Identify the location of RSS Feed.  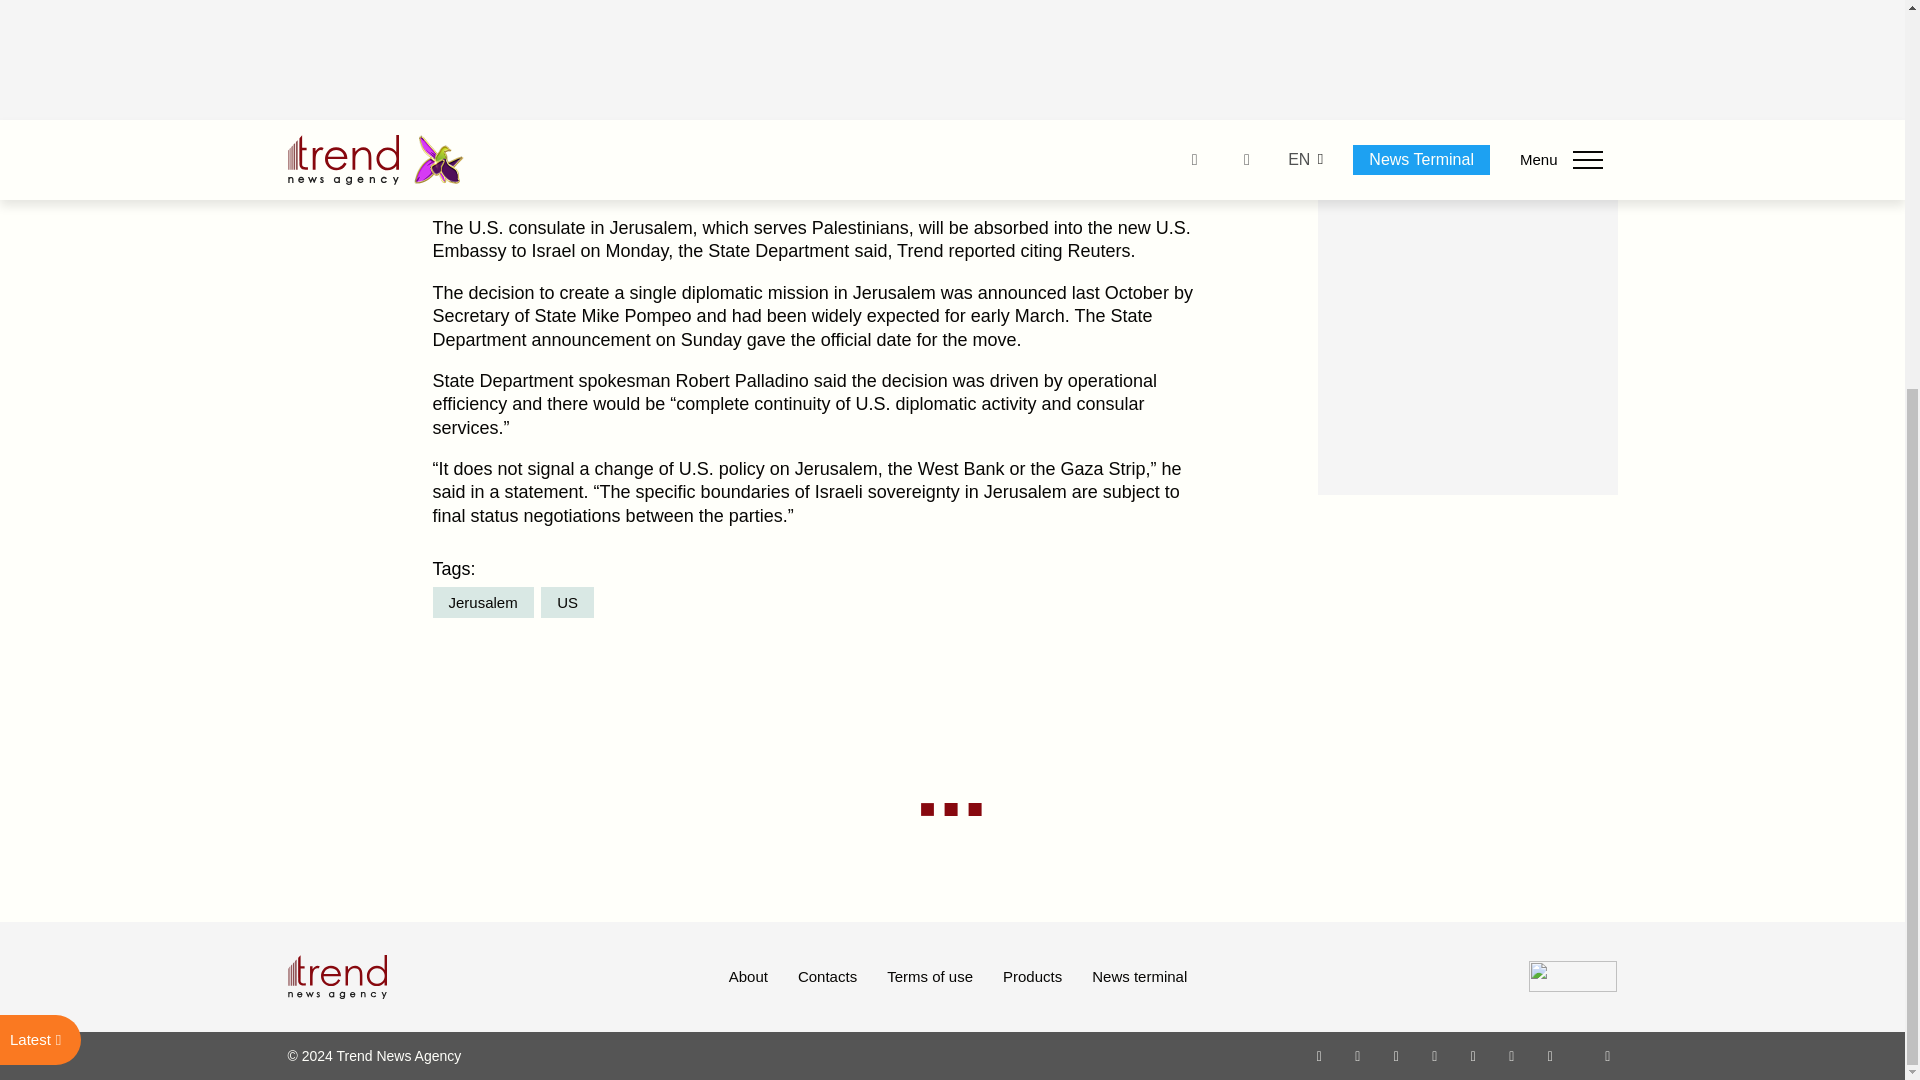
(1608, 1055).